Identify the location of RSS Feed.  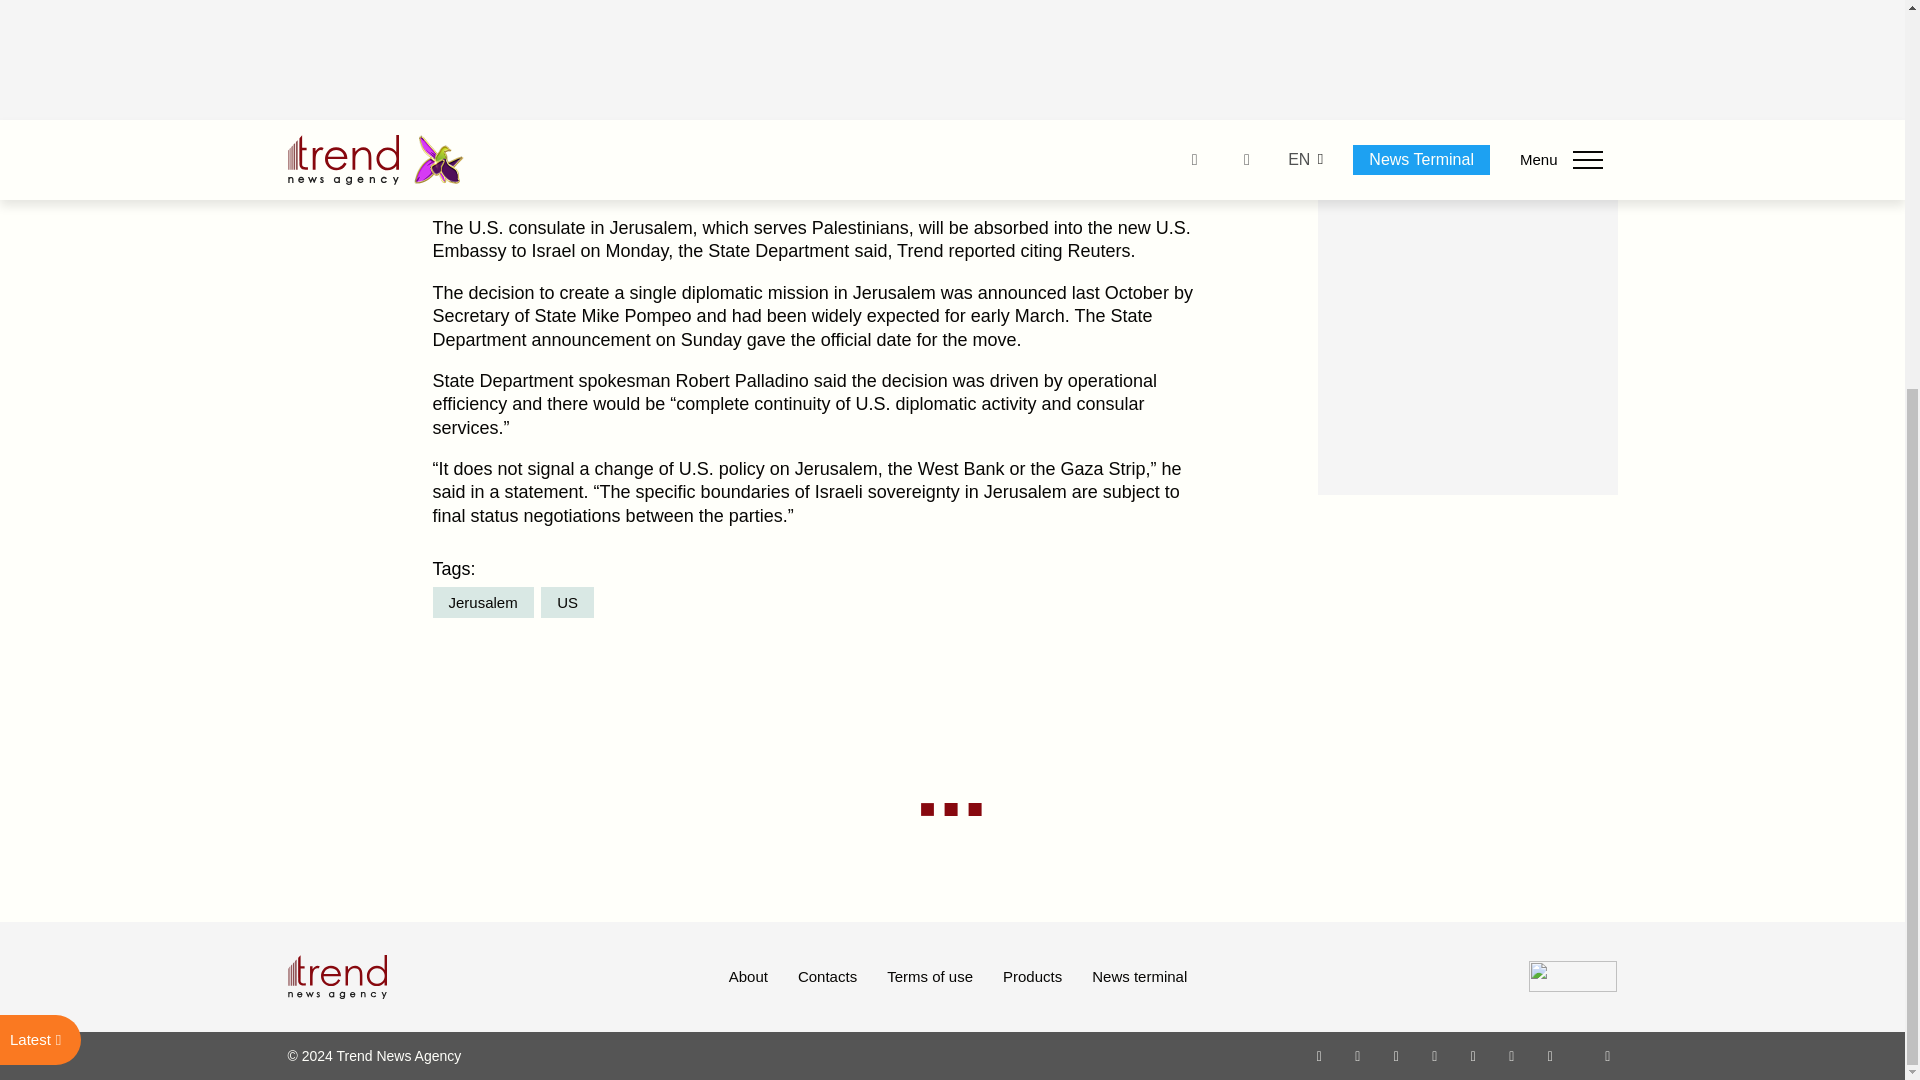
(1608, 1055).